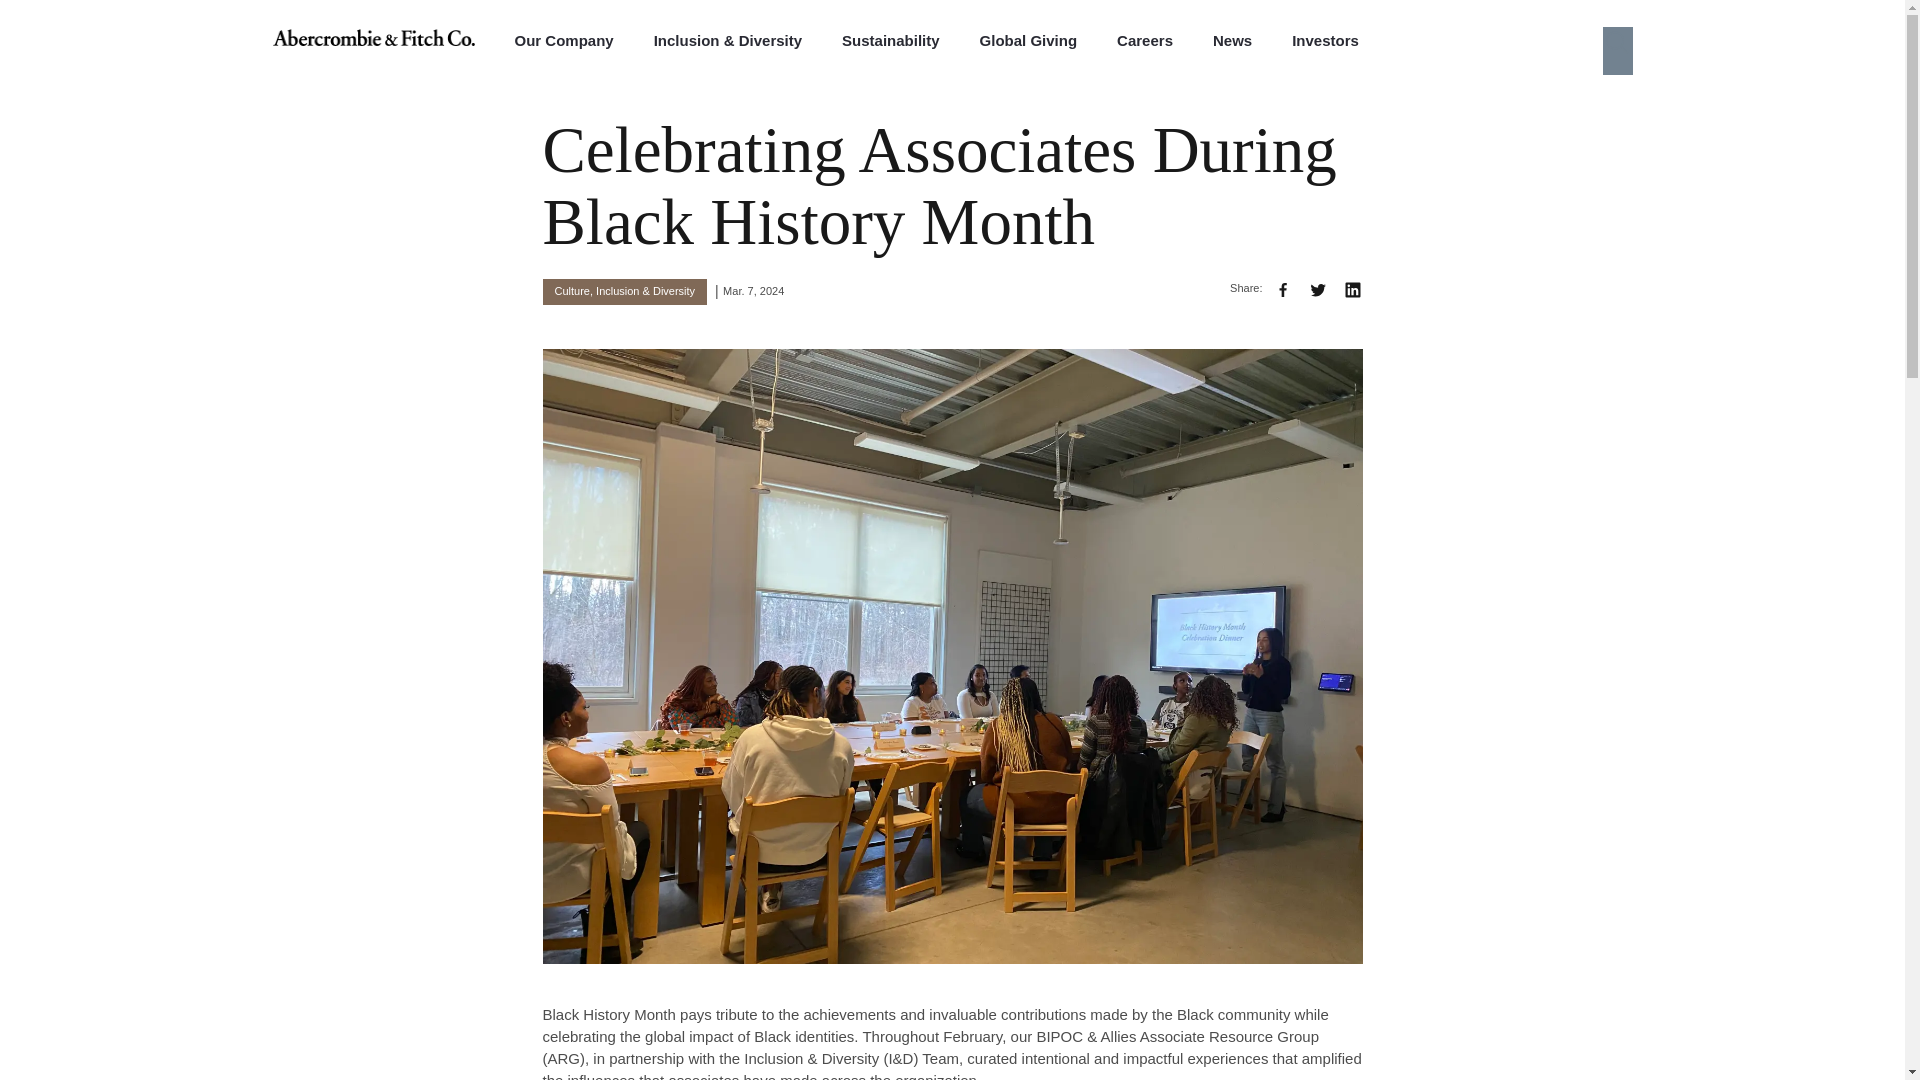  I want to click on Click to share on Facebook, so click(1282, 290).